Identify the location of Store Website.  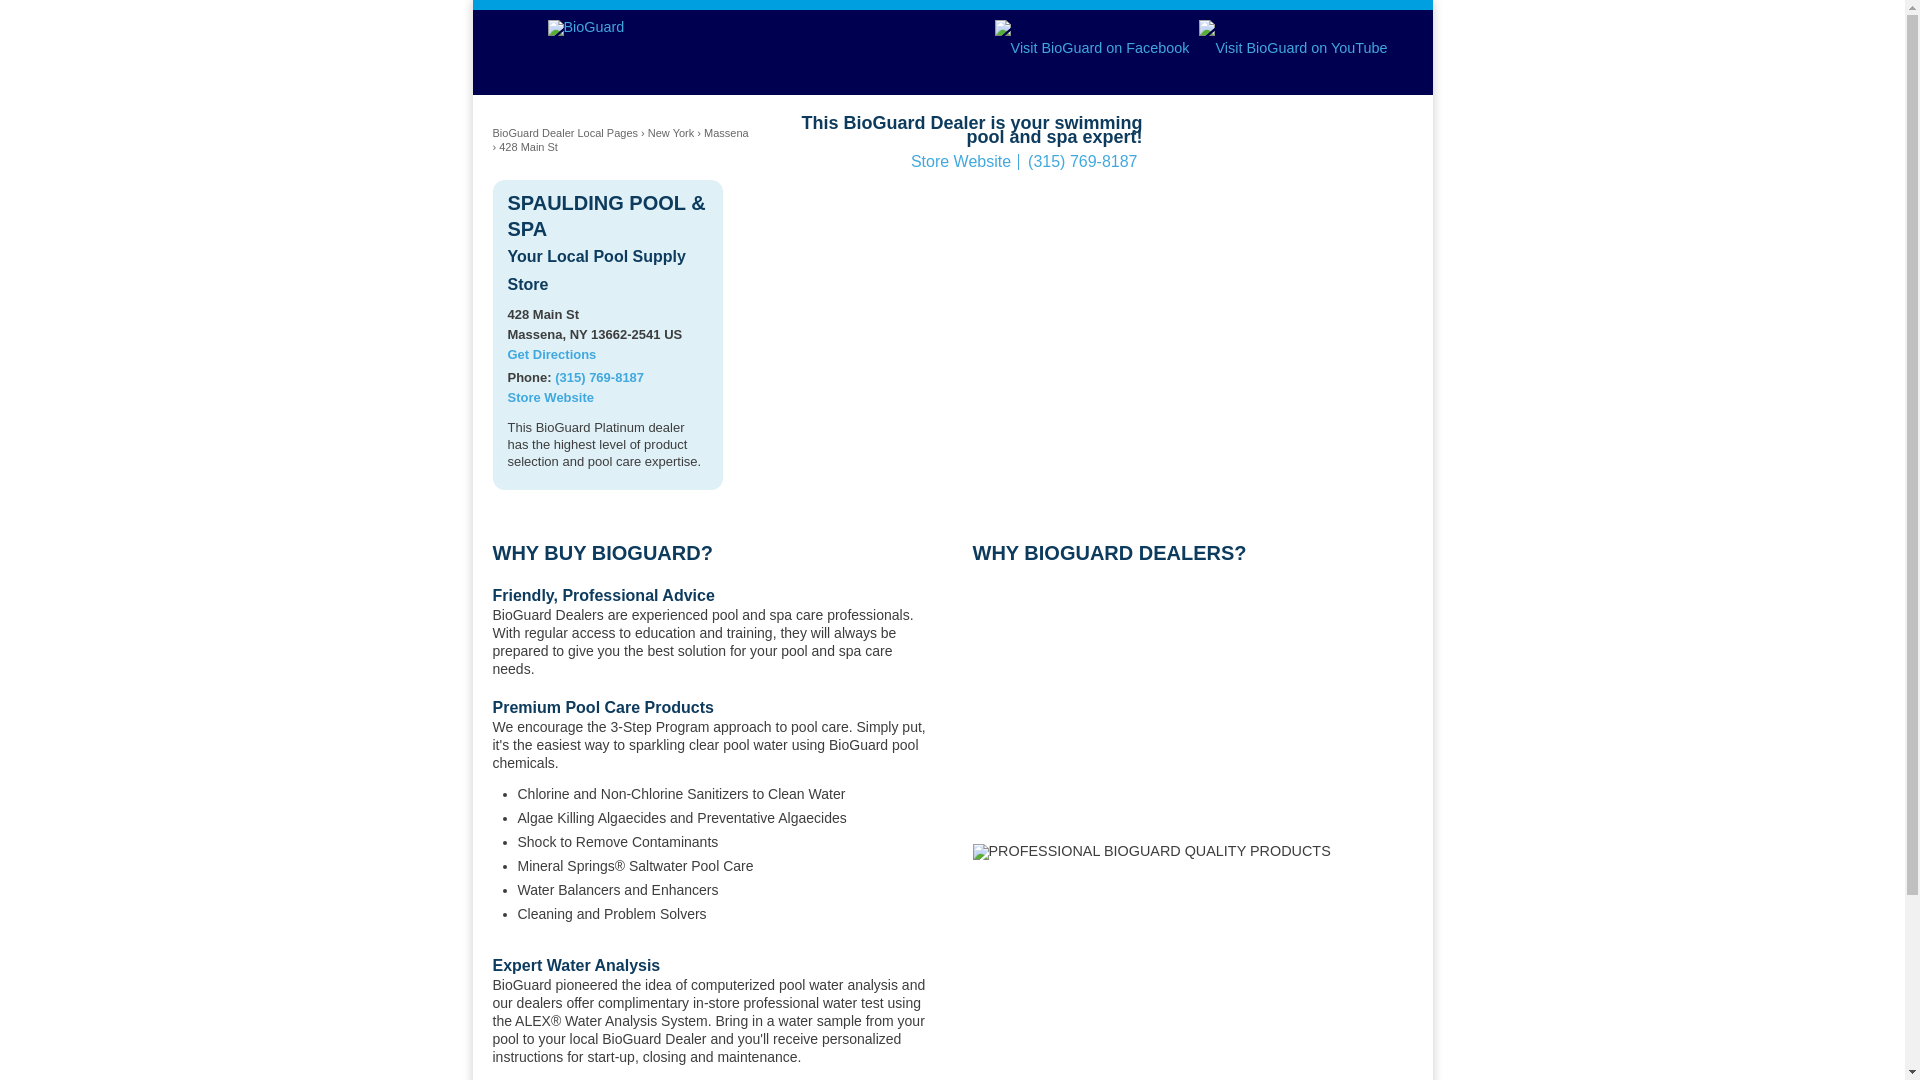
(550, 397).